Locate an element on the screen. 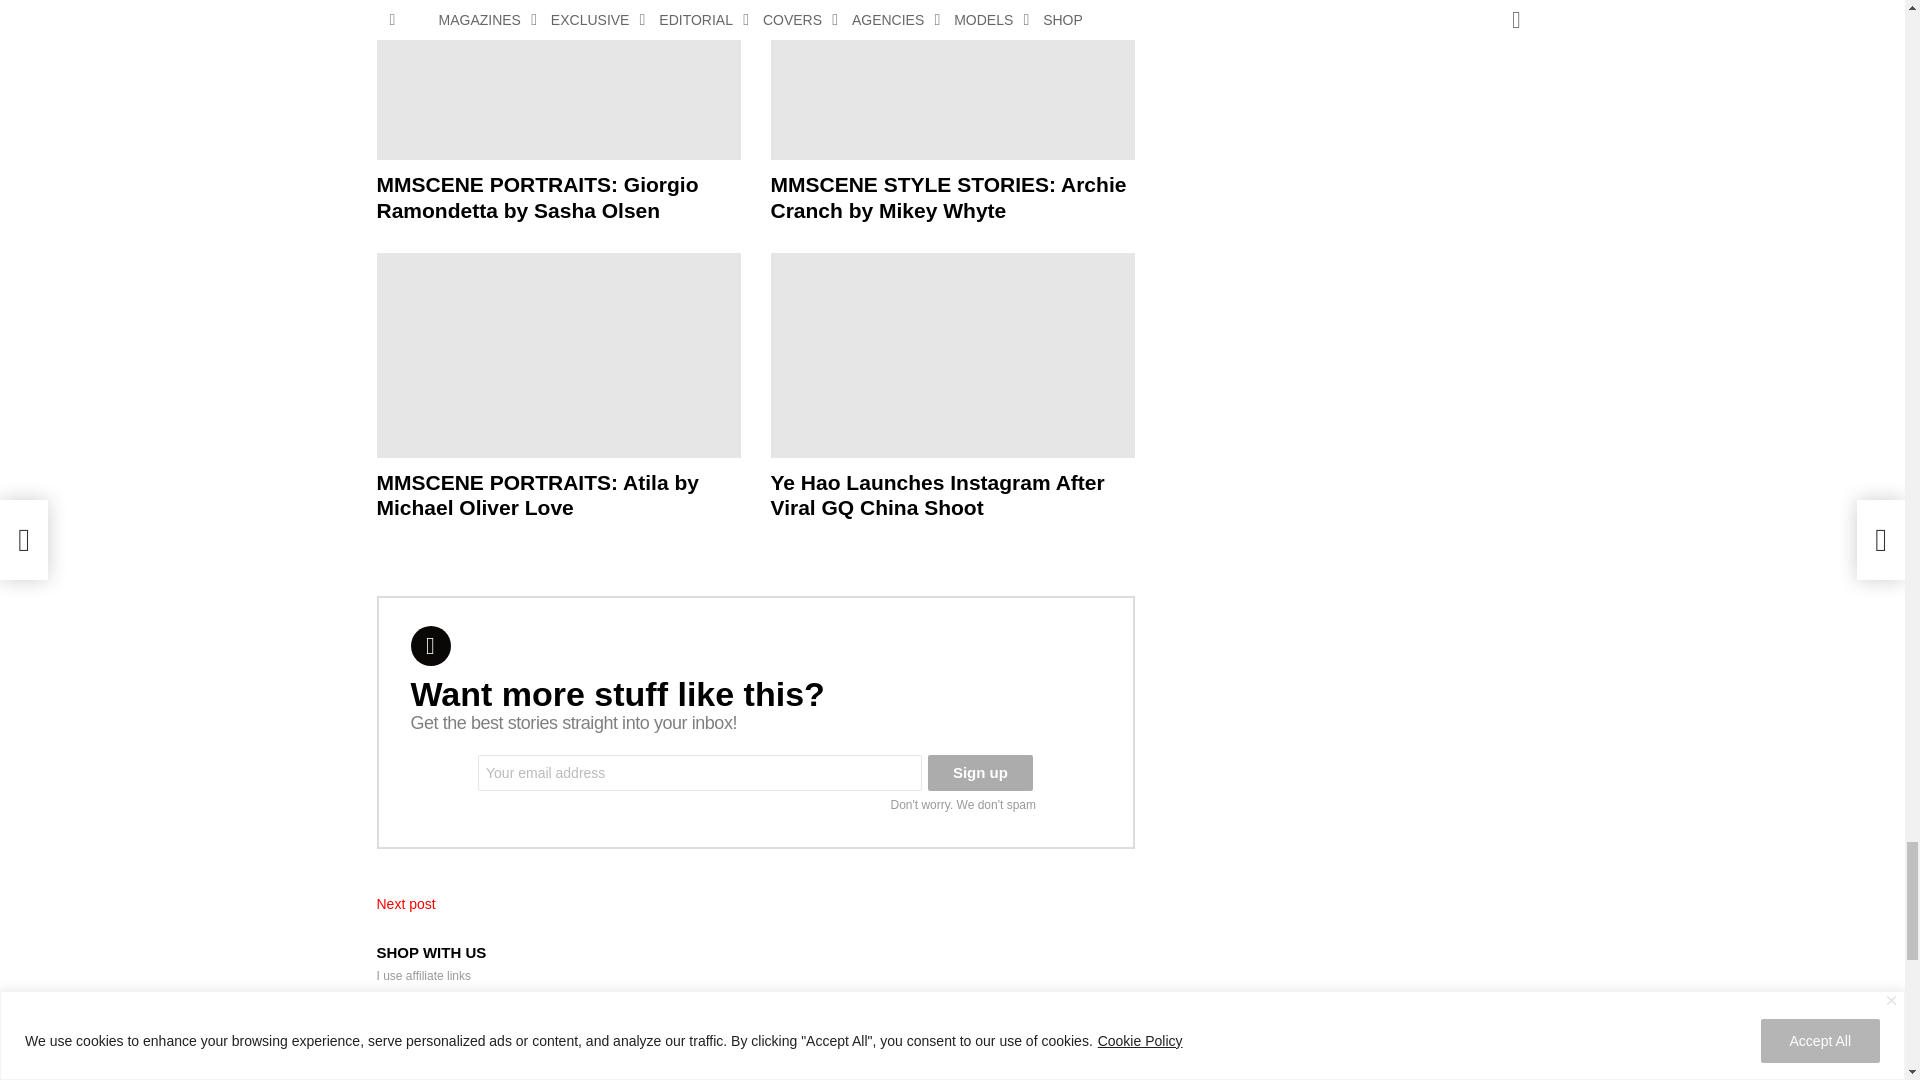 The image size is (1920, 1080). Sign up is located at coordinates (980, 772).